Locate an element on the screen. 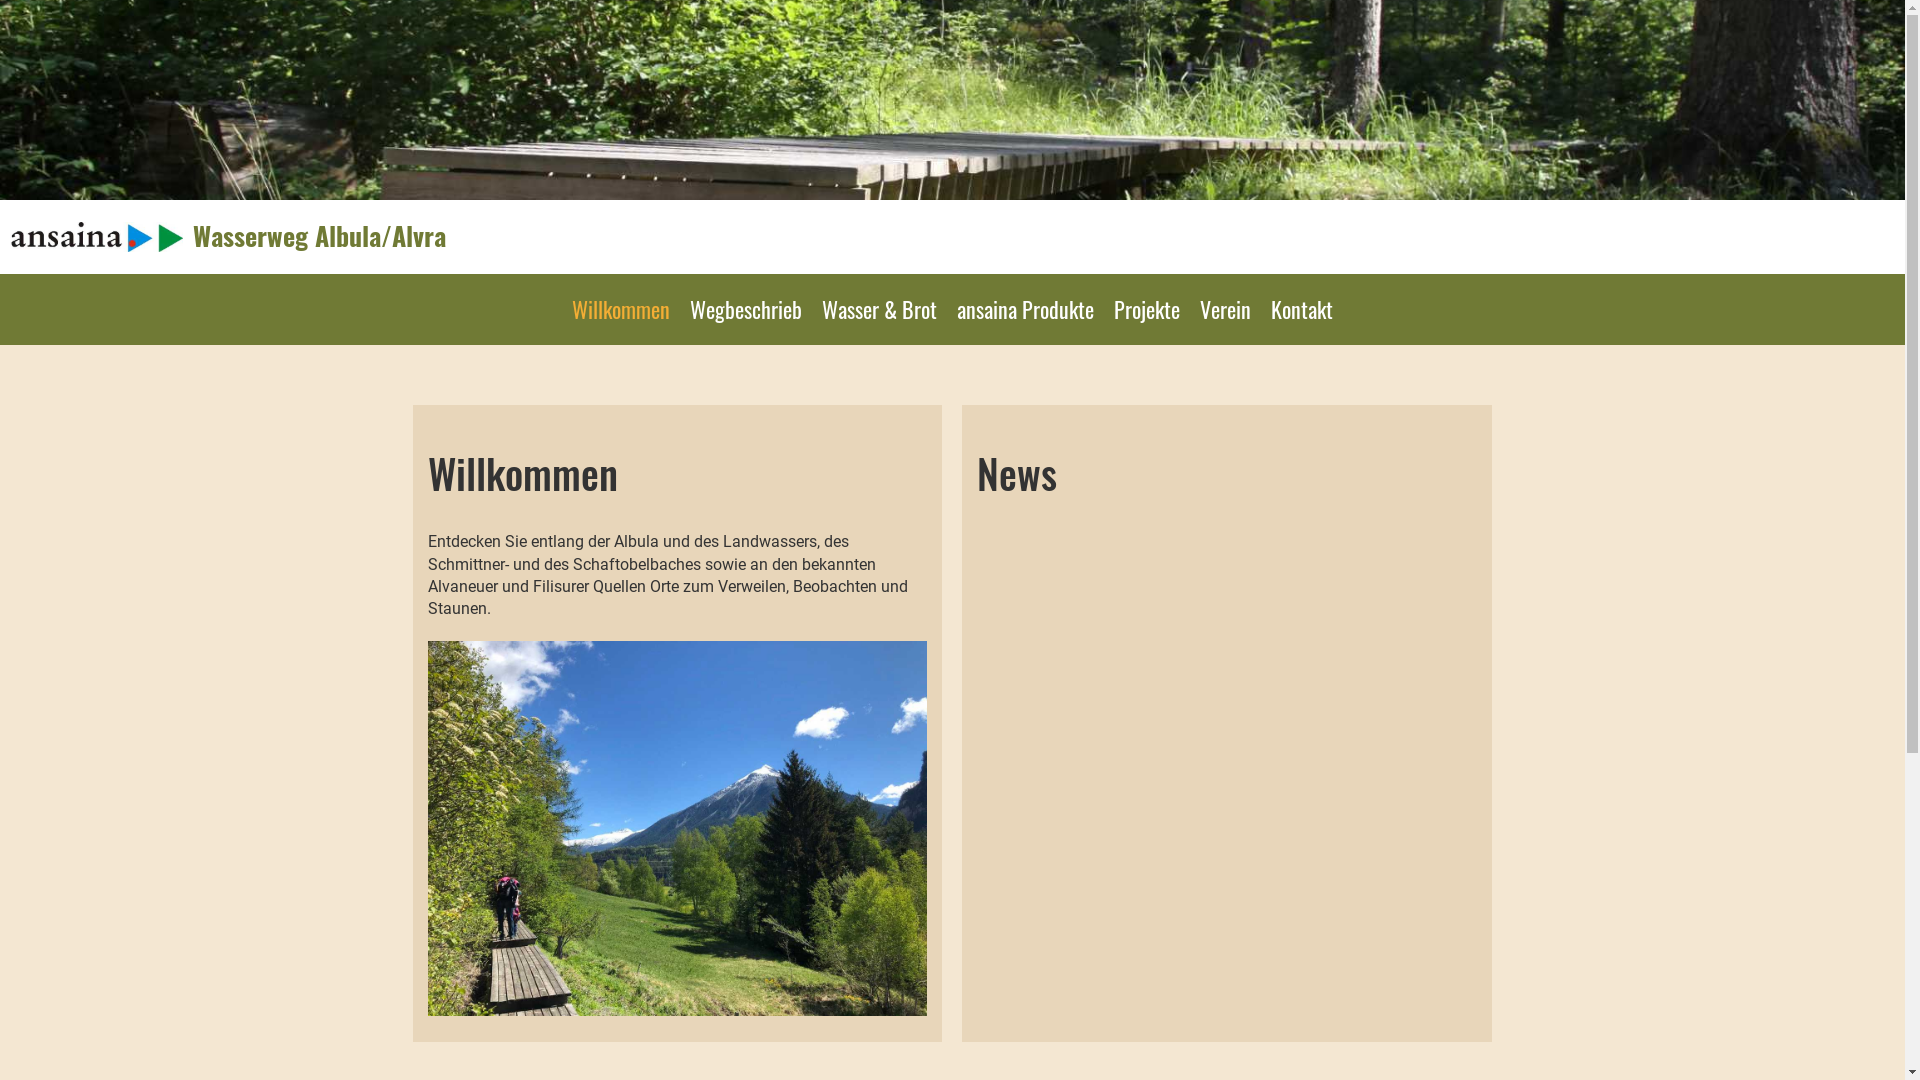 The image size is (1920, 1080). ansaina Produkte is located at coordinates (1026, 310).